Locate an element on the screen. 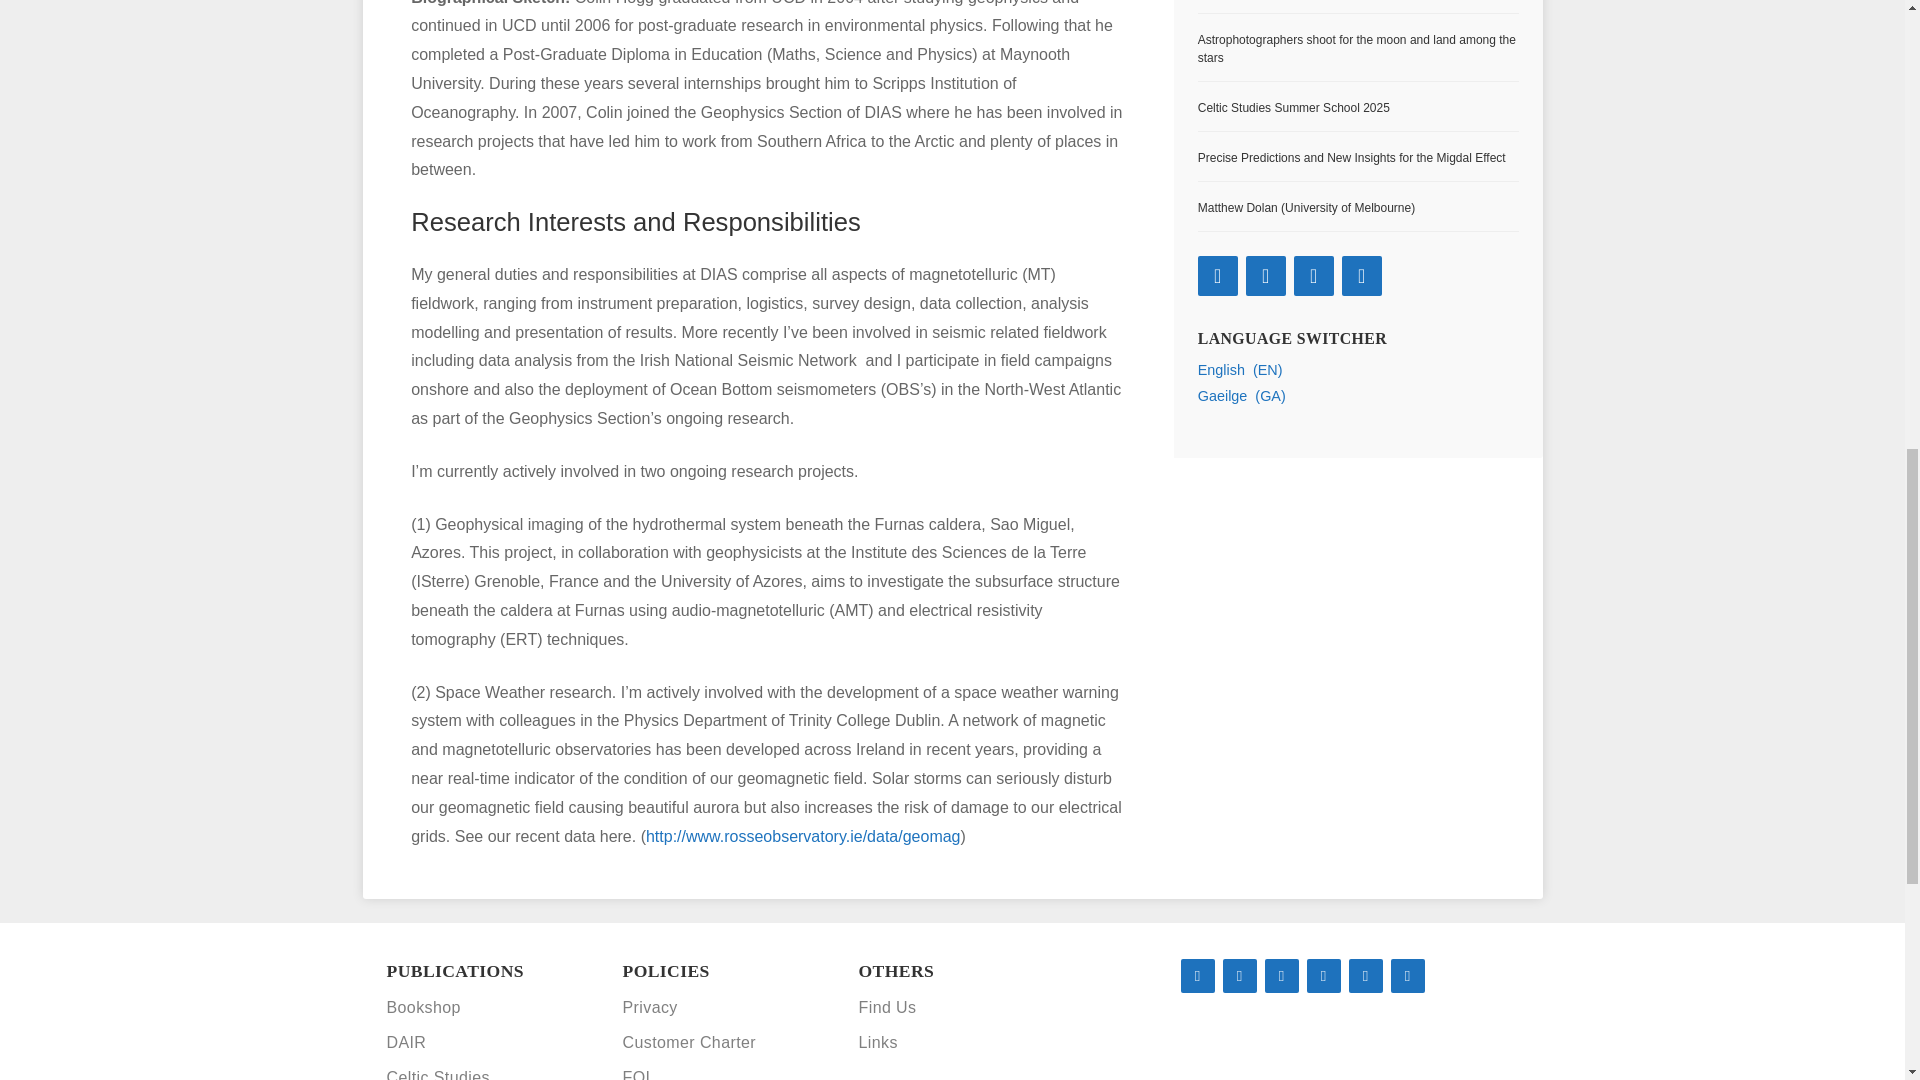  YouTube is located at coordinates (1322, 976).